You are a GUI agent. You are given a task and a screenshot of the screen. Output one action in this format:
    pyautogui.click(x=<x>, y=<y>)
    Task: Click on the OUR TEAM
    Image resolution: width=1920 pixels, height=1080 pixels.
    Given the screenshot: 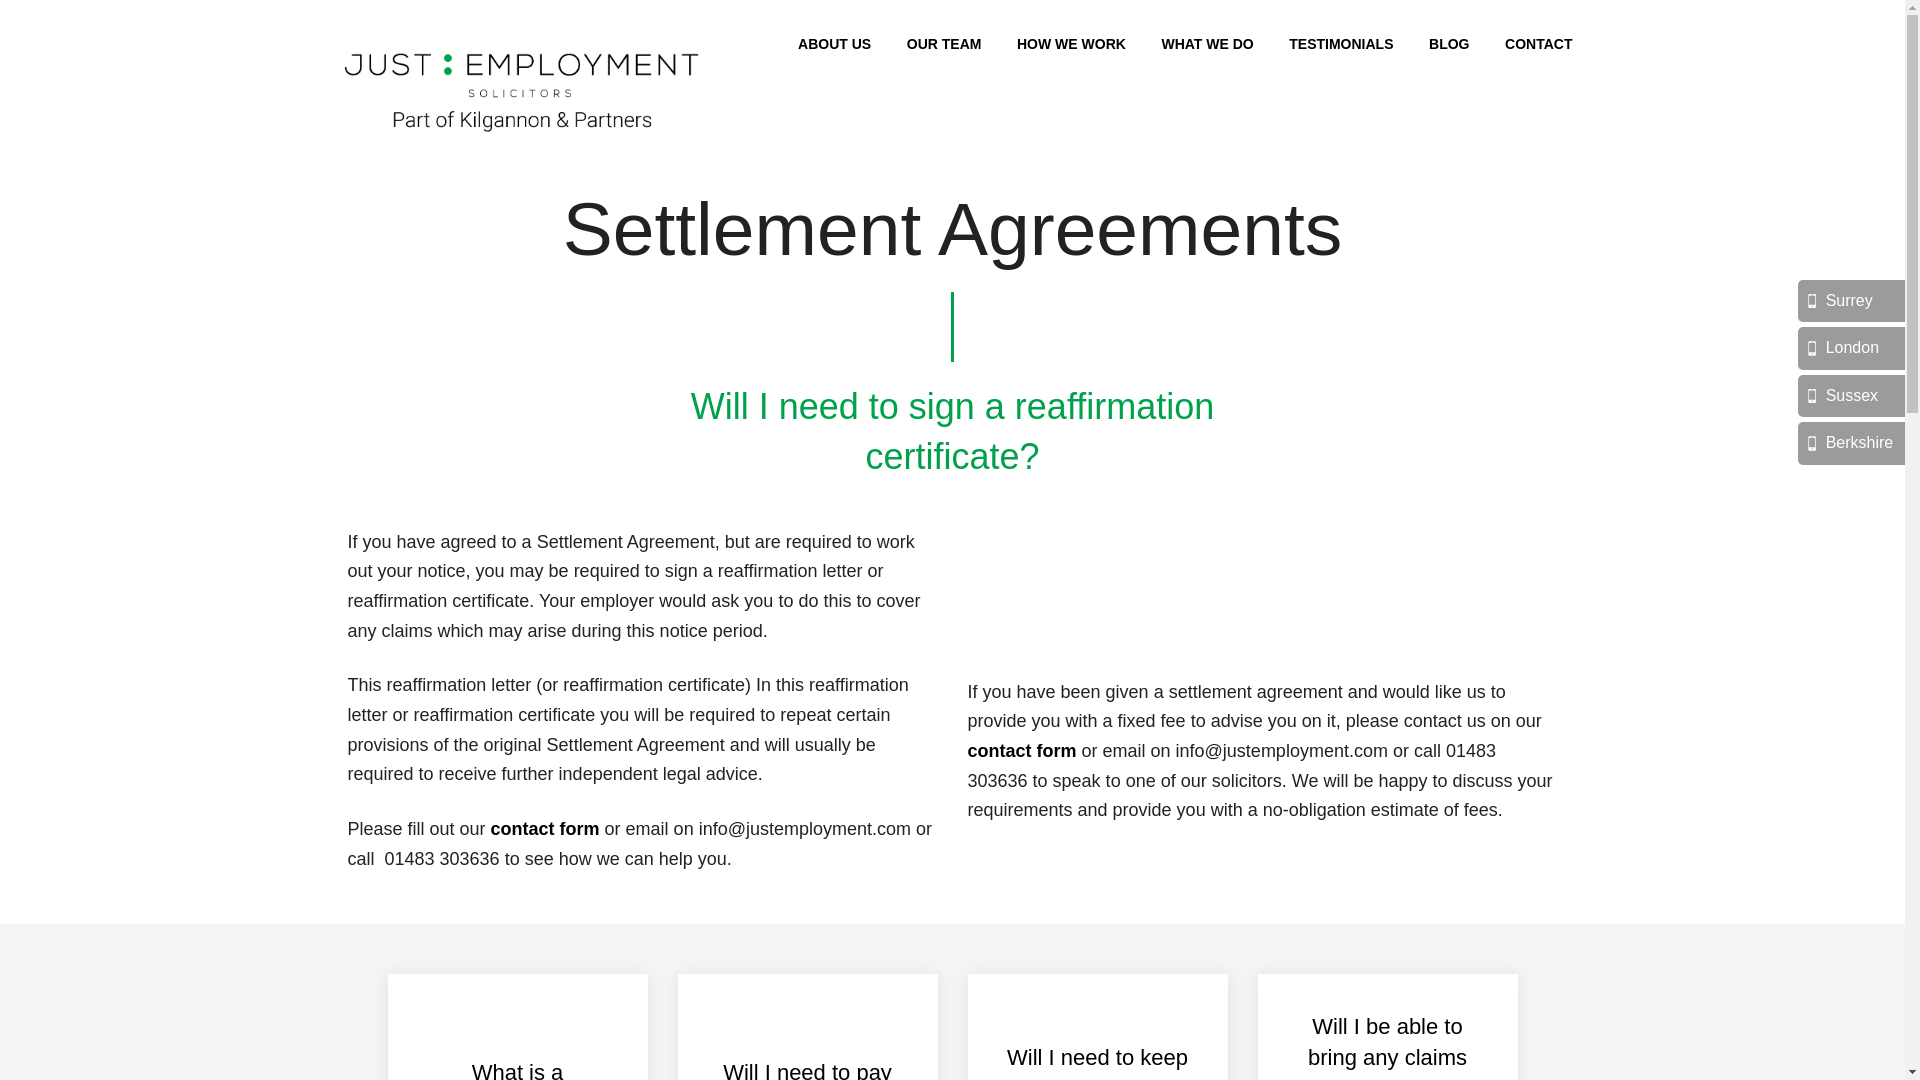 What is the action you would take?
    pyautogui.click(x=944, y=44)
    